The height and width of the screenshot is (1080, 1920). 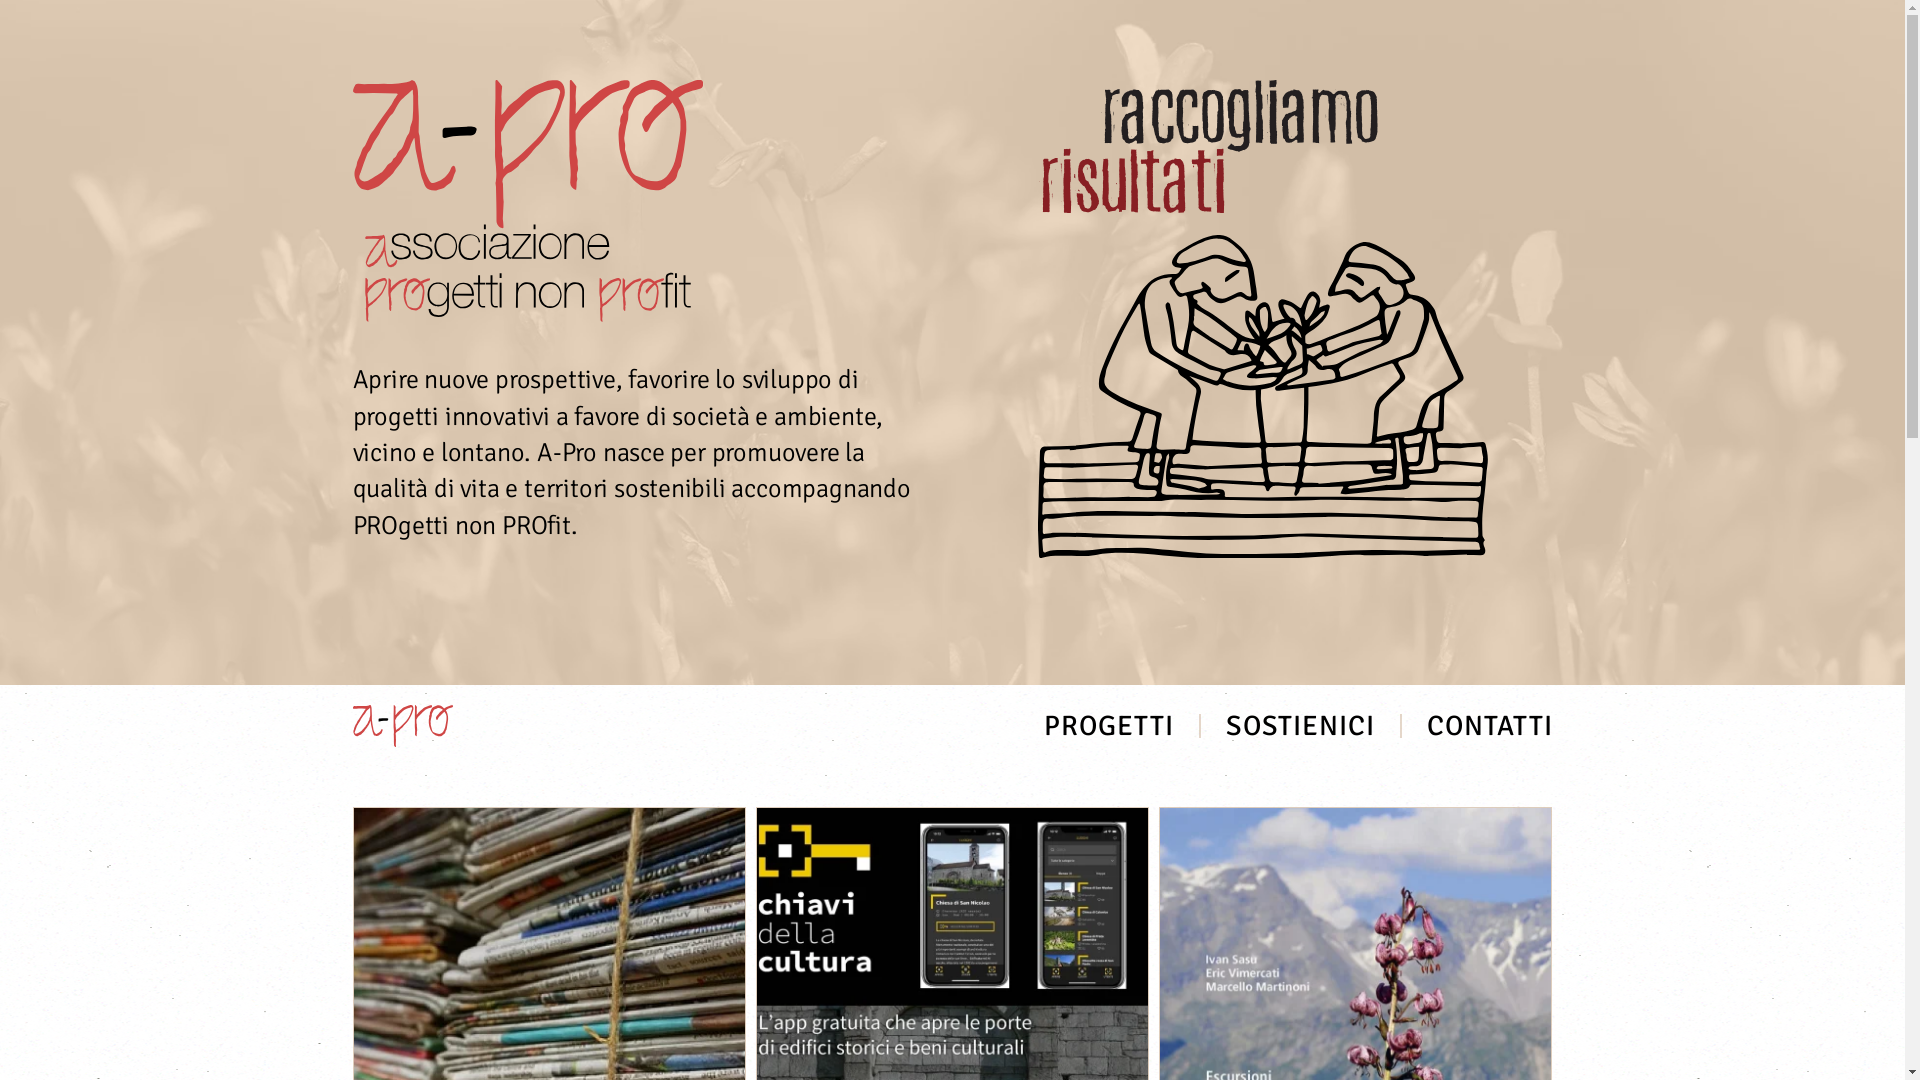 What do you see at coordinates (1489, 726) in the screenshot?
I see `CONTATTI` at bounding box center [1489, 726].